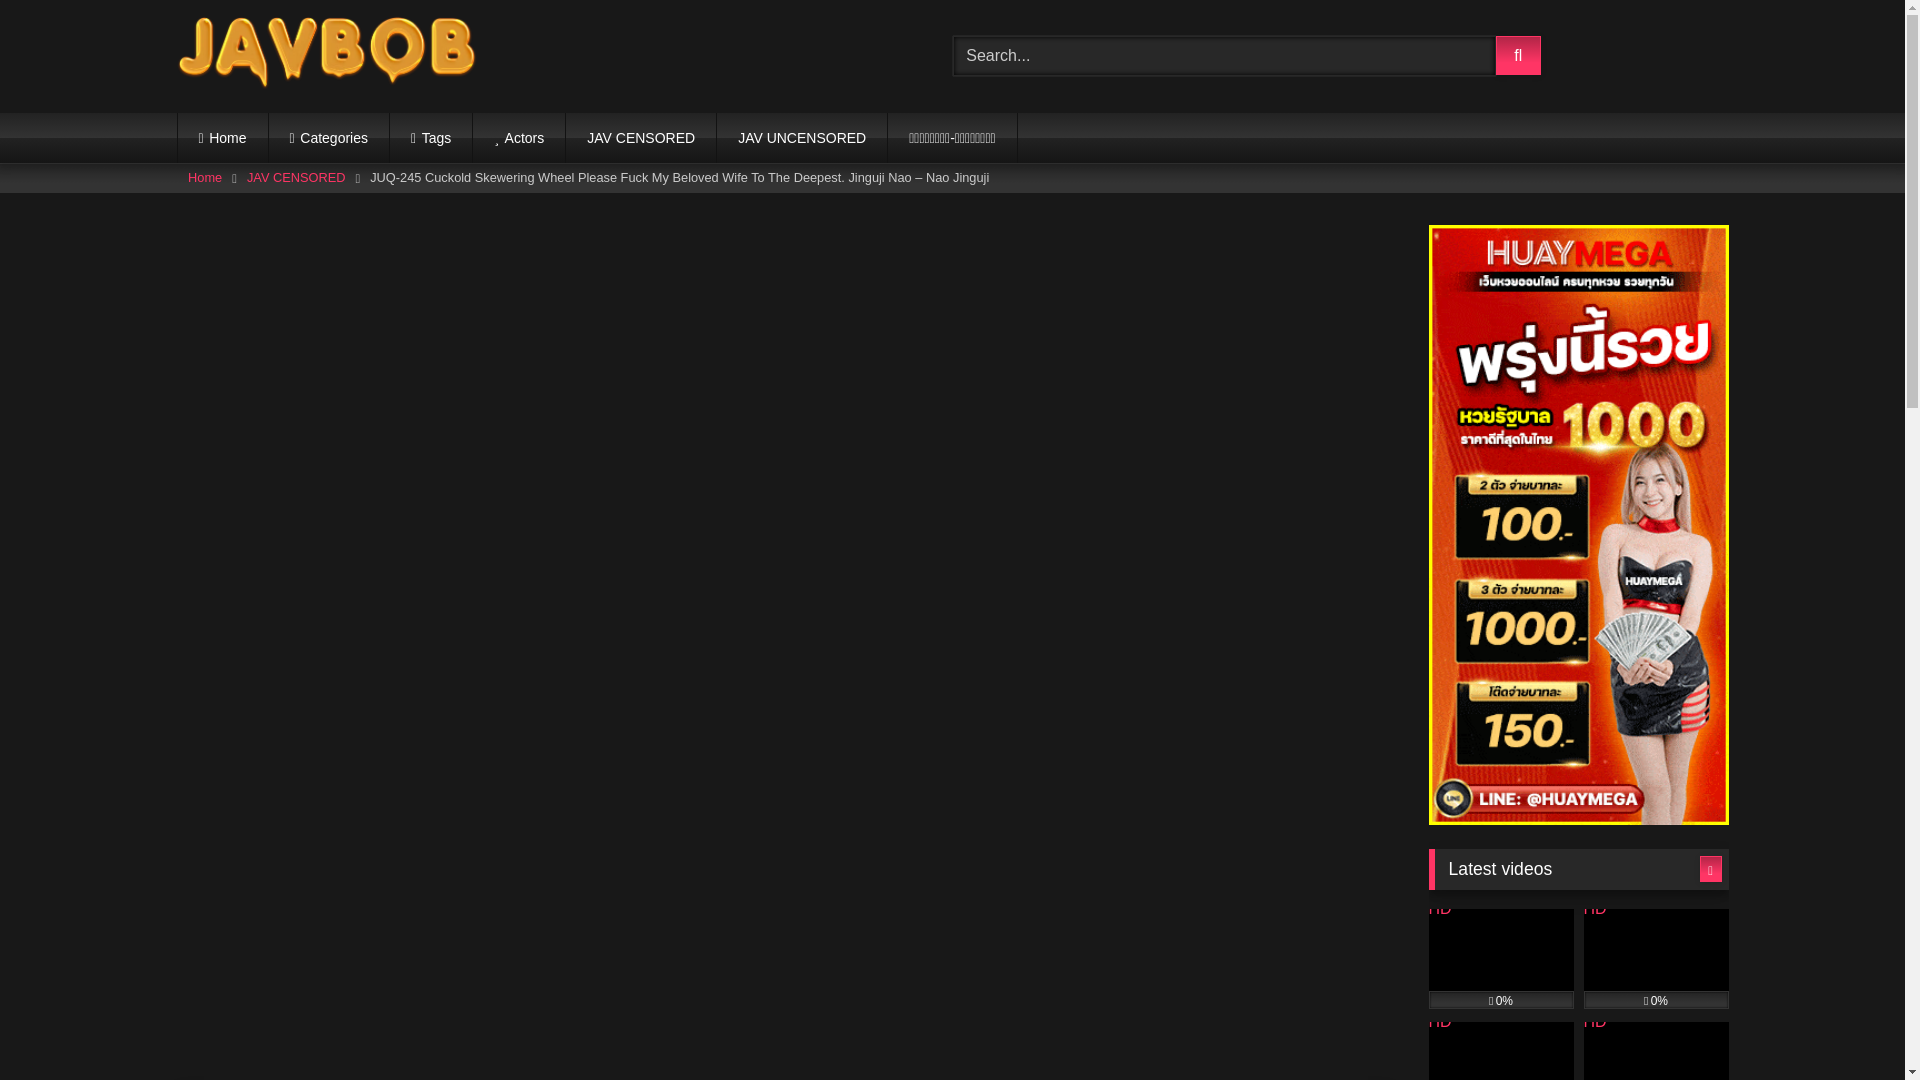 This screenshot has width=1920, height=1080. I want to click on JAV UNCENSORED, so click(802, 138).